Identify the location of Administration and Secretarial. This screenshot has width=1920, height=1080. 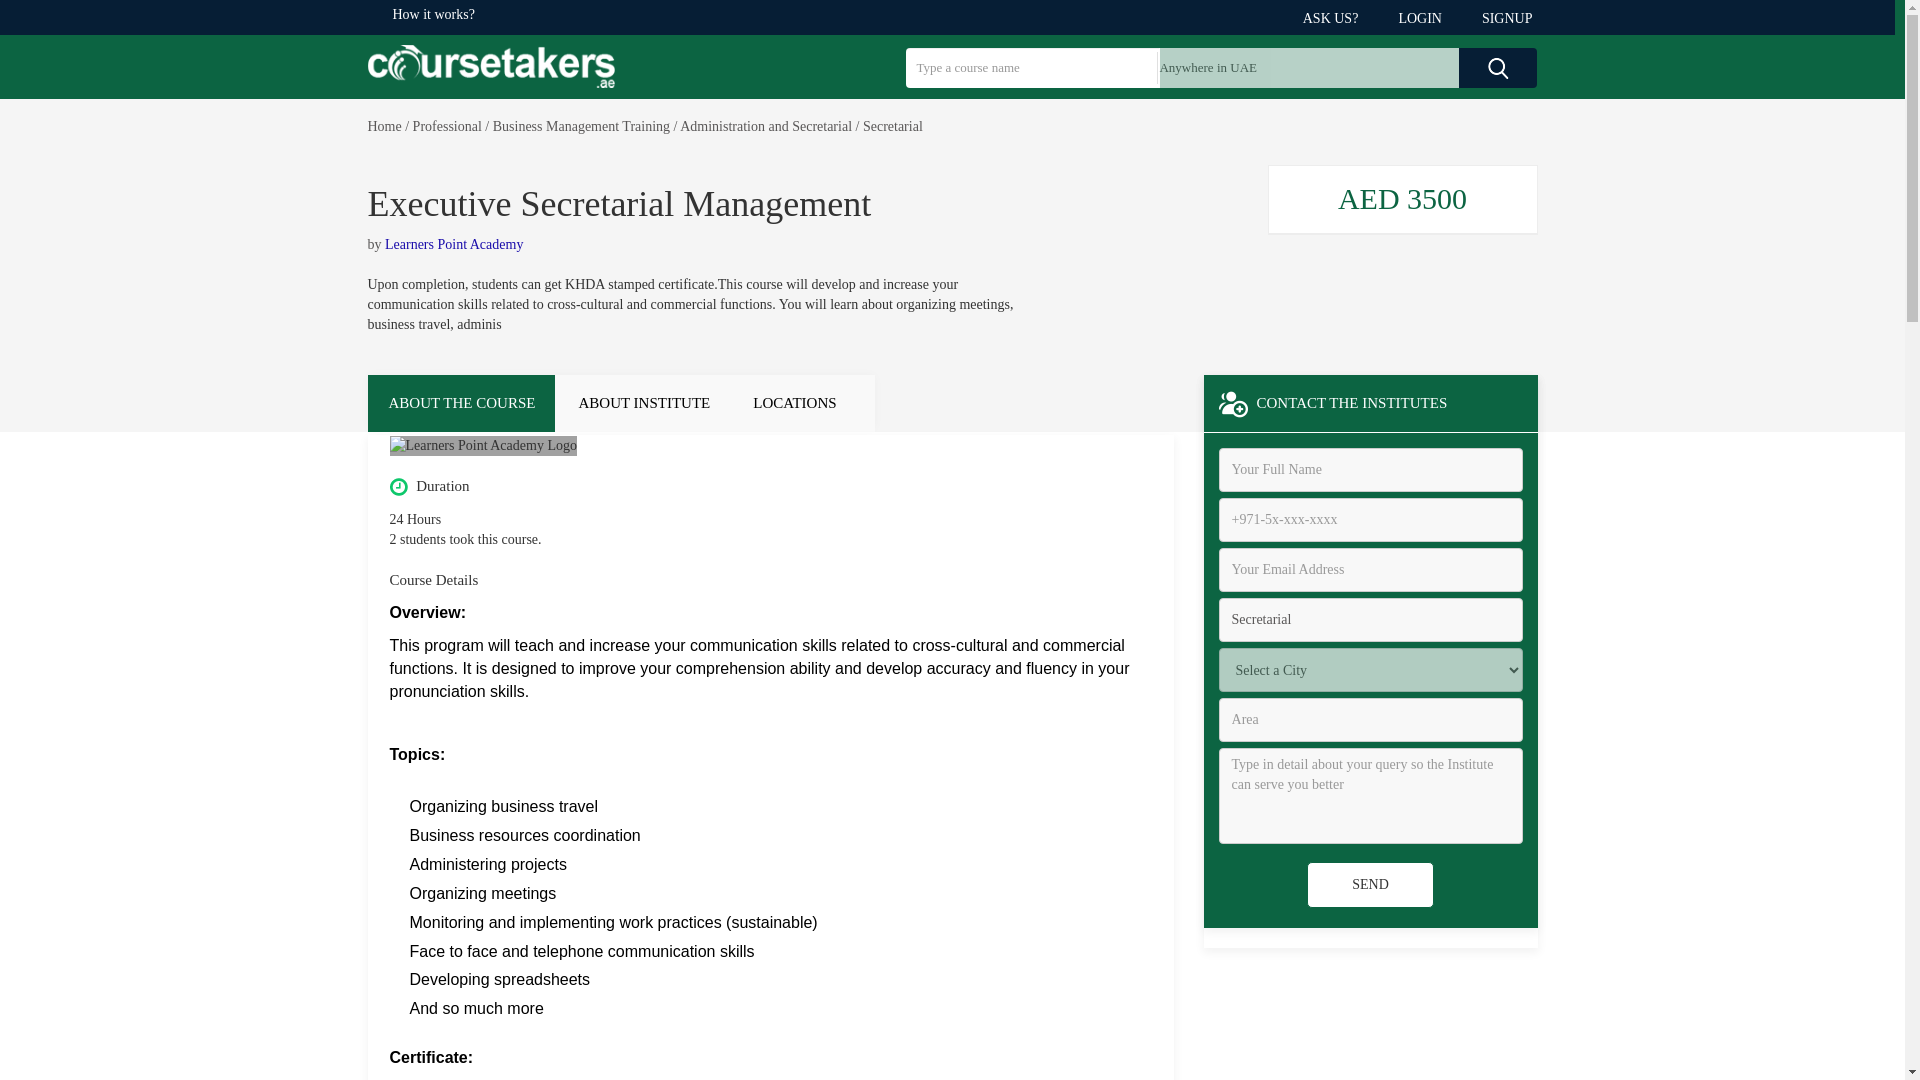
(766, 126).